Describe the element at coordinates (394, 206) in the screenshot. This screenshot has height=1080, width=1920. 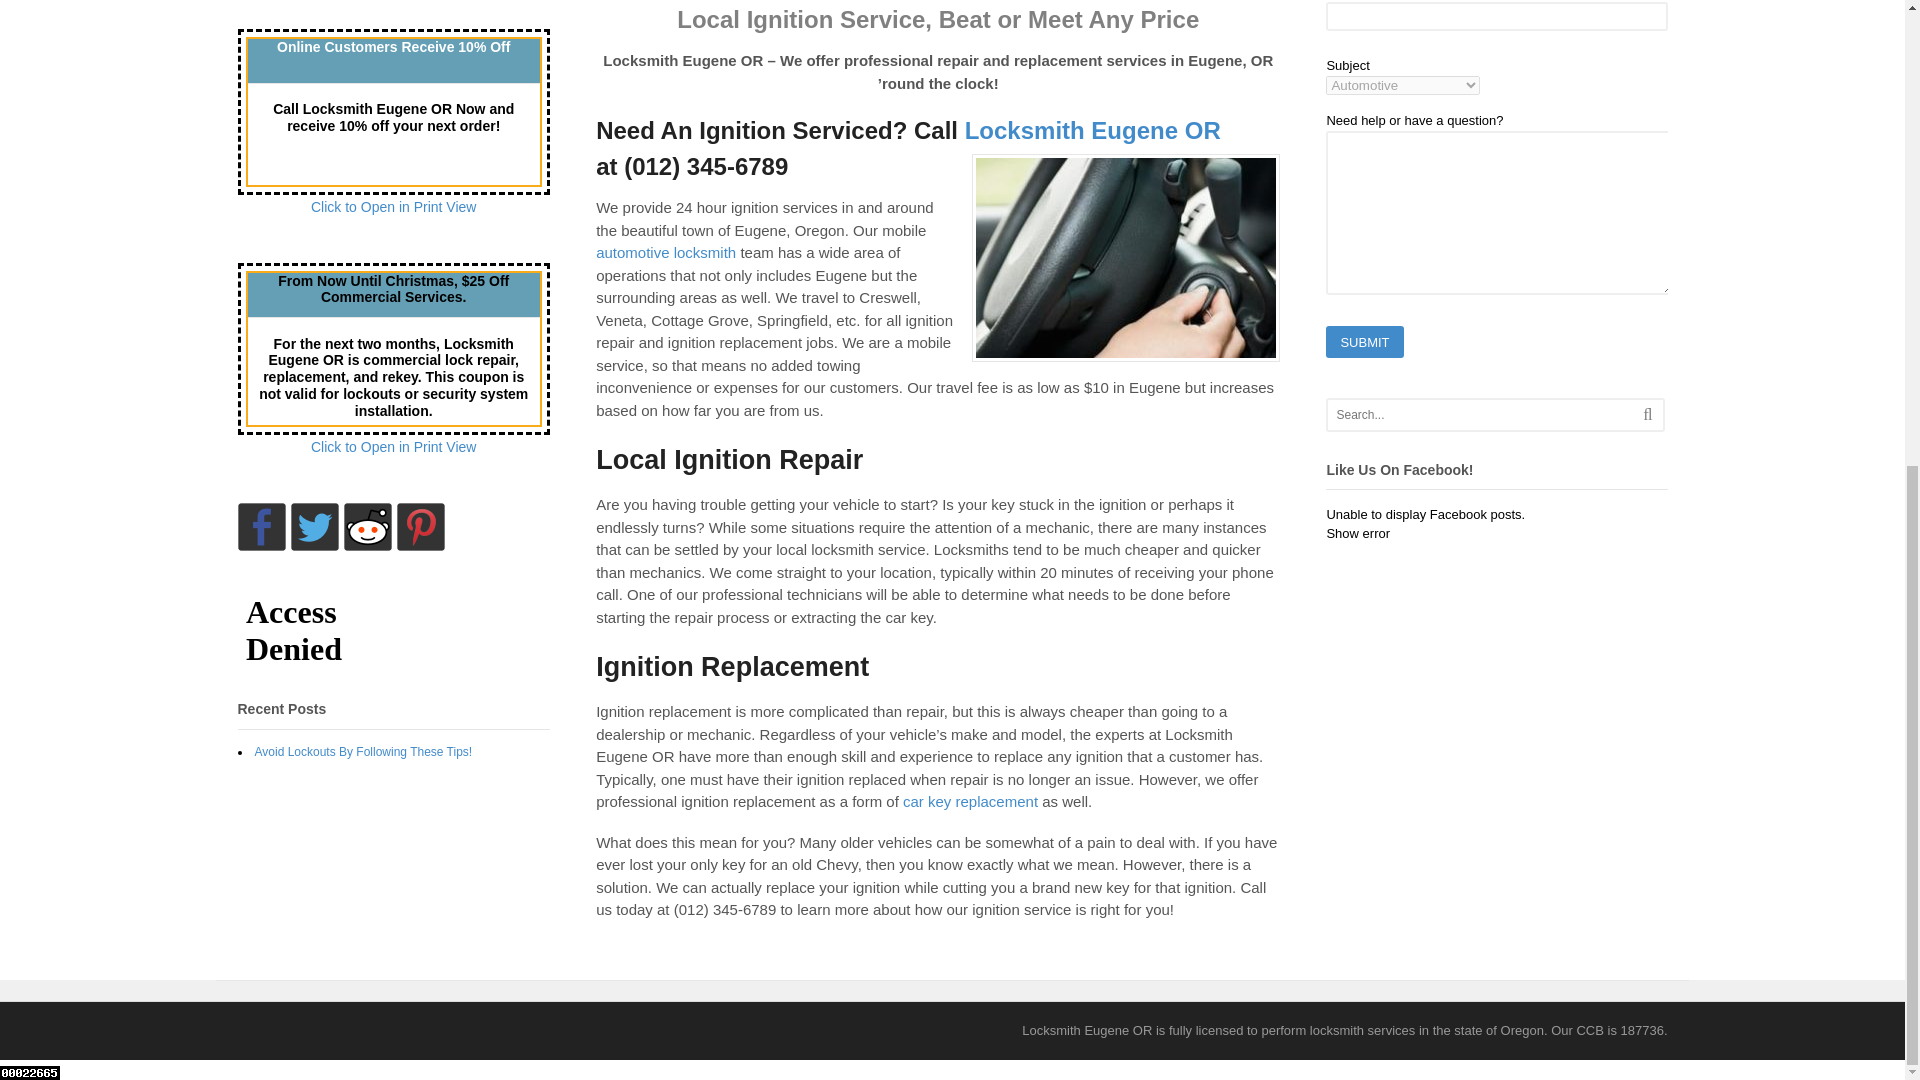
I see `Click to Open in Print View` at that location.